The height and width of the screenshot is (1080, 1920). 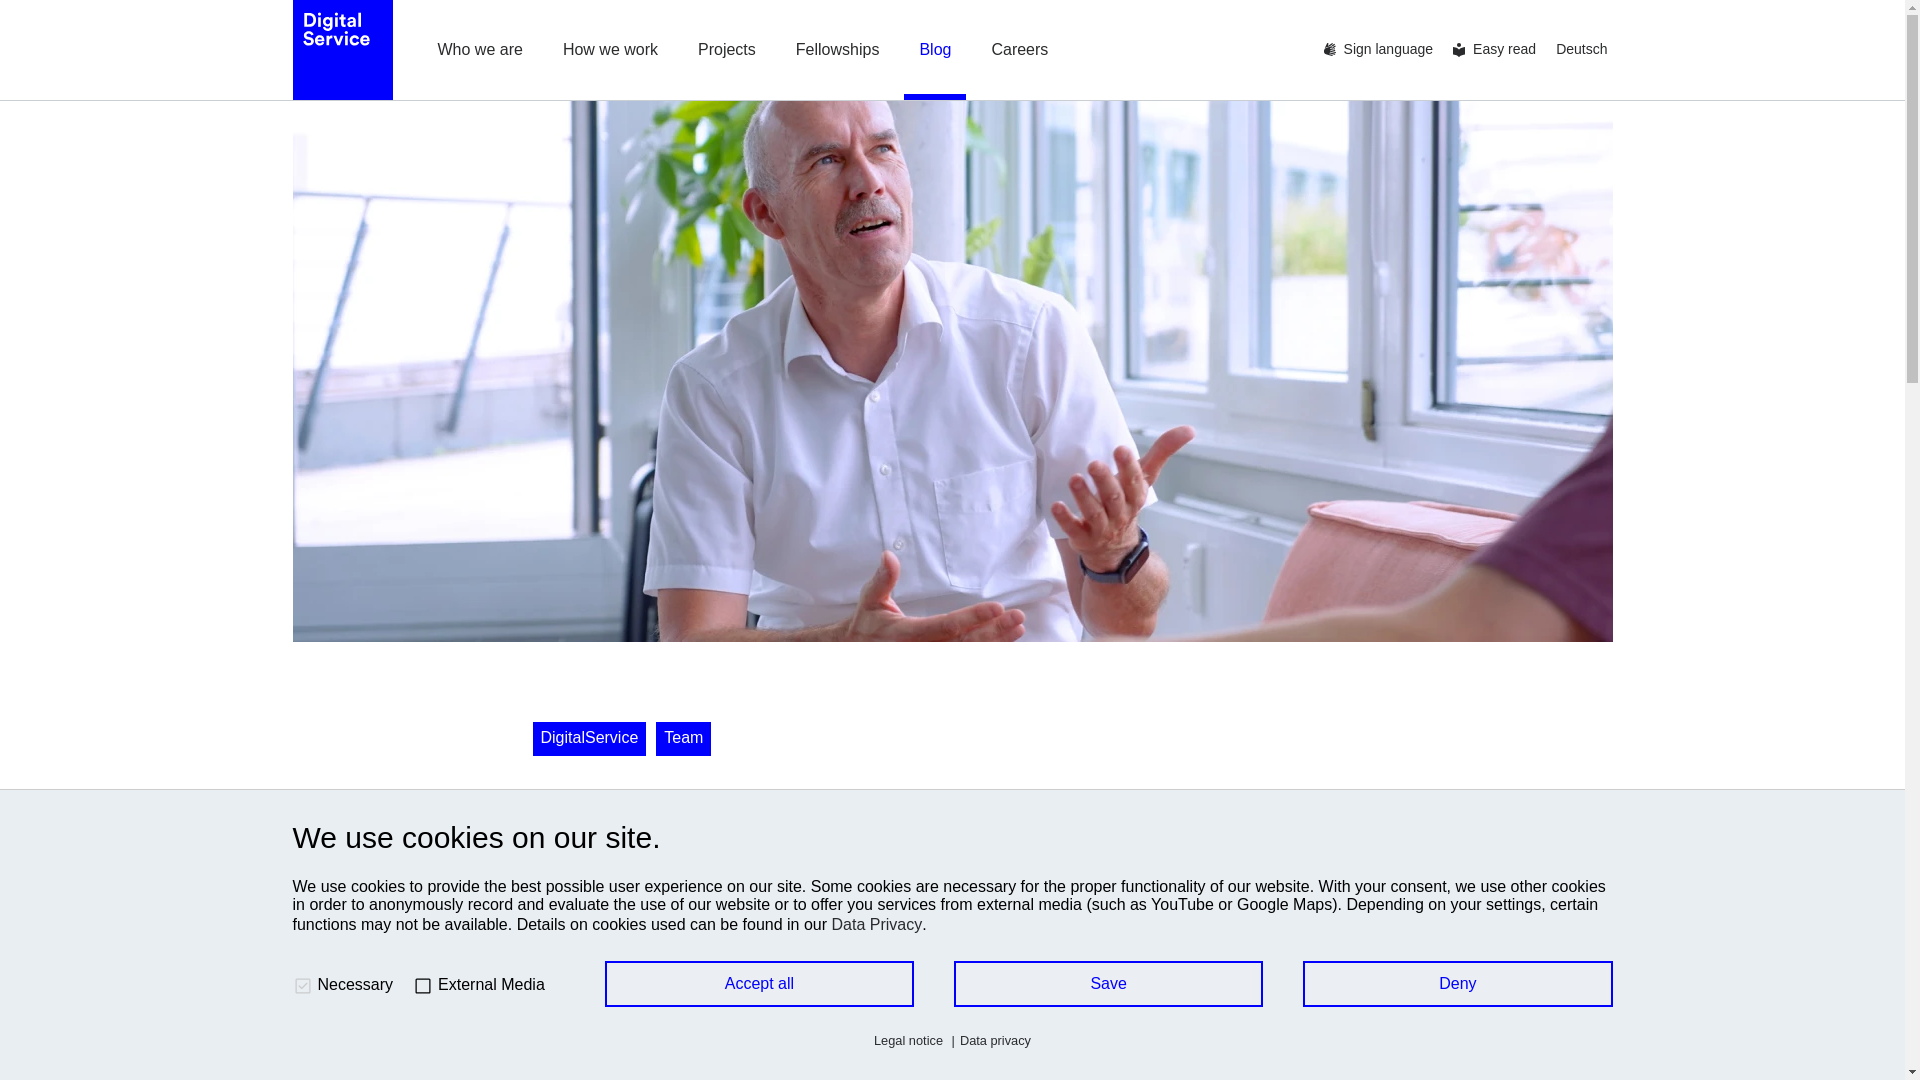 I want to click on Fellowships, so click(x=838, y=50).